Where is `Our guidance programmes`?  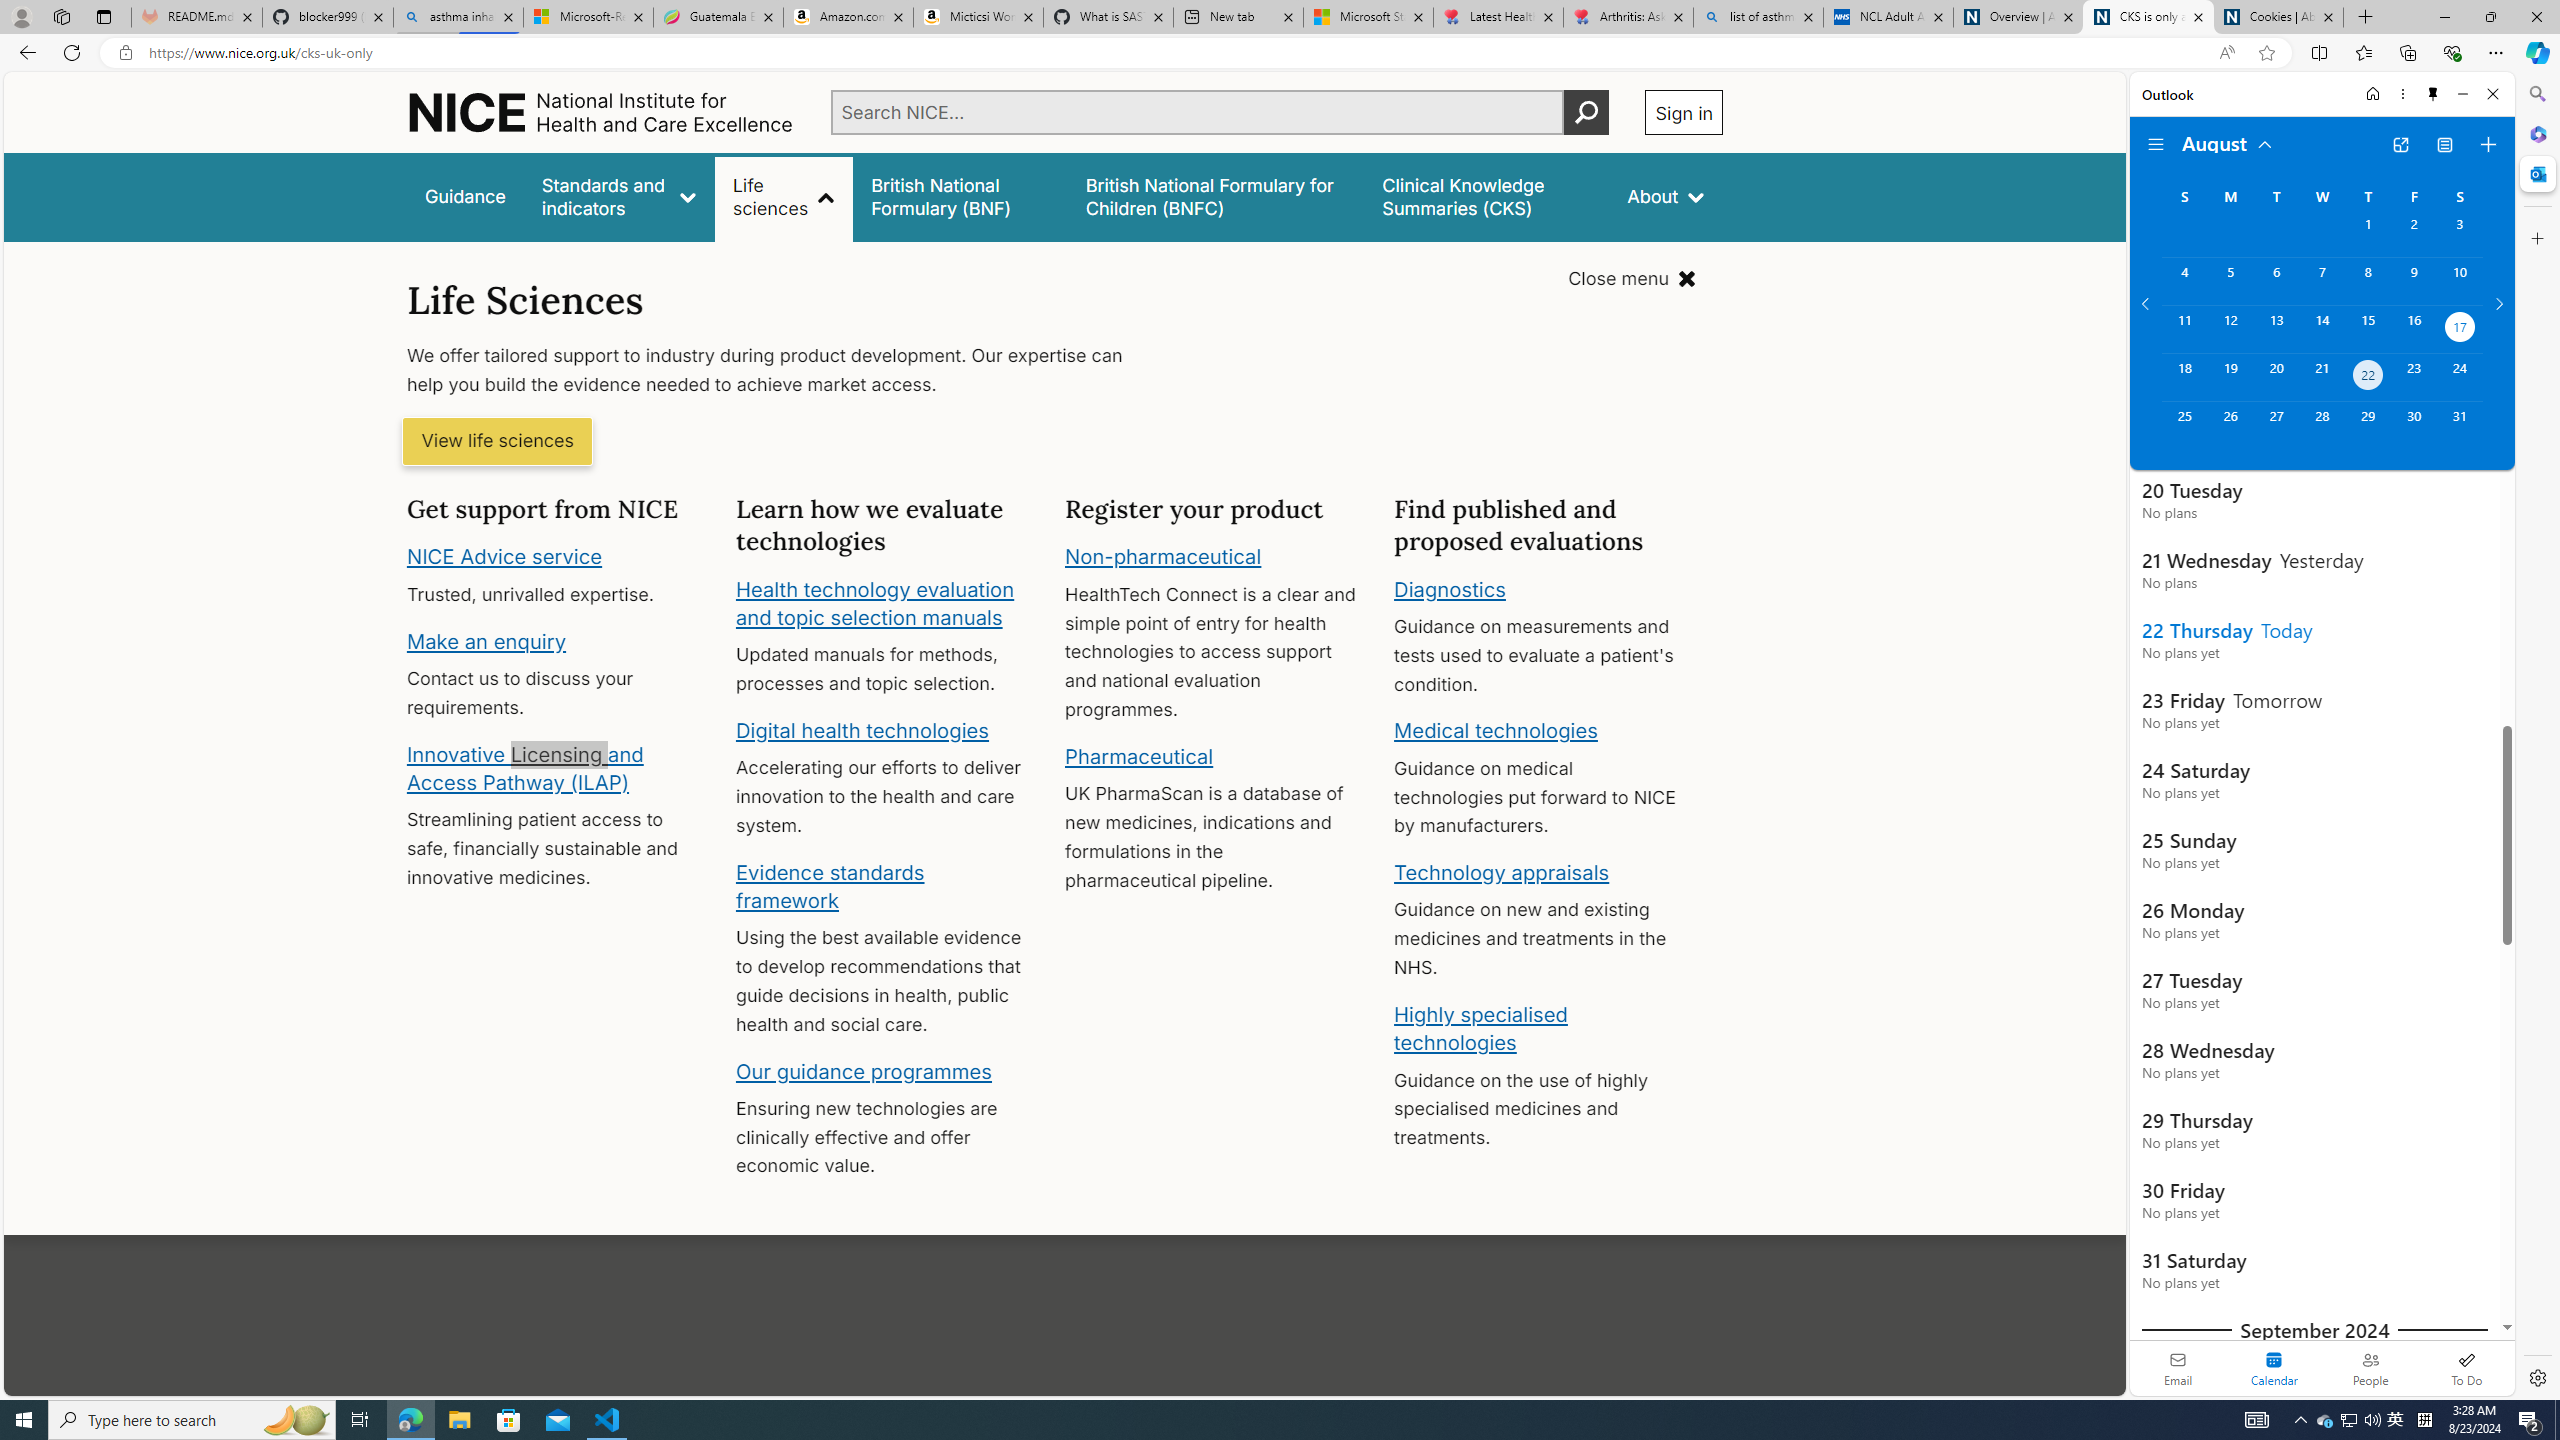 Our guidance programmes is located at coordinates (864, 1071).